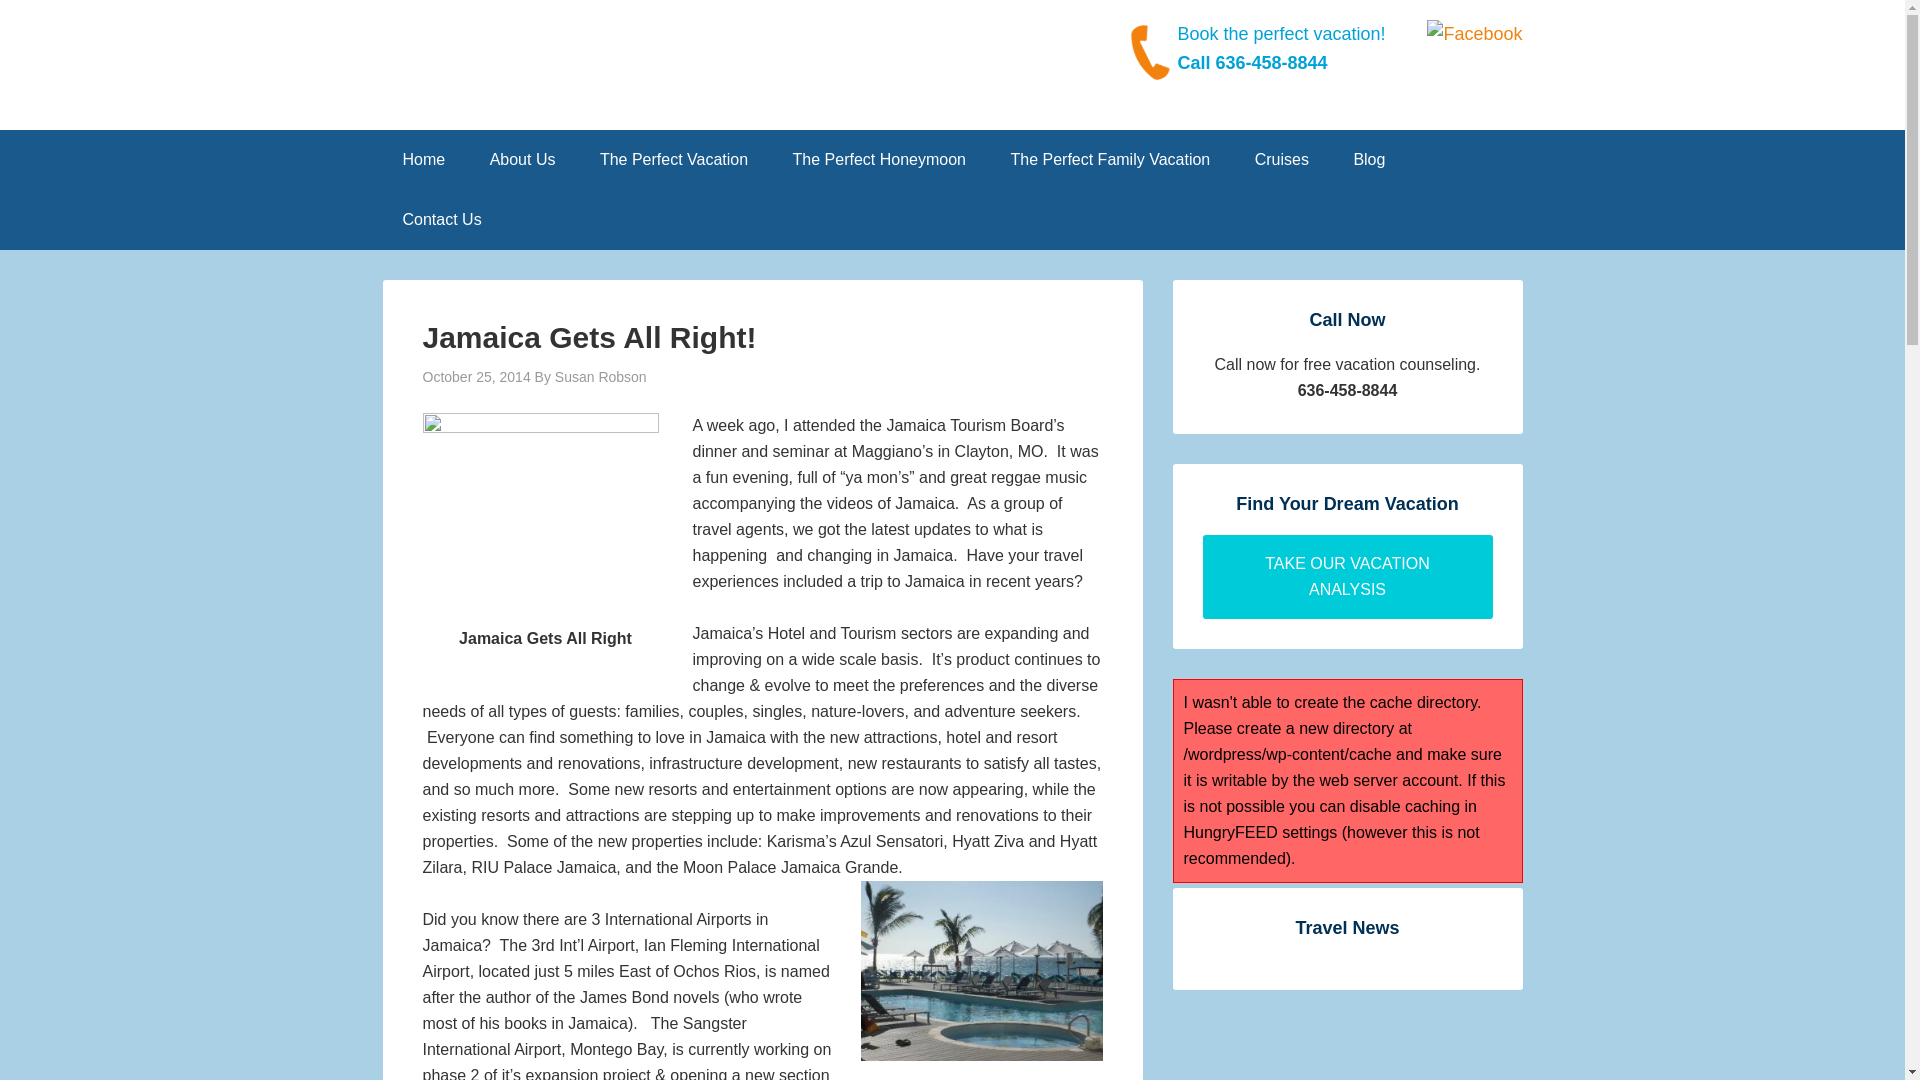  Describe the element at coordinates (1281, 160) in the screenshot. I see `Cruises` at that location.